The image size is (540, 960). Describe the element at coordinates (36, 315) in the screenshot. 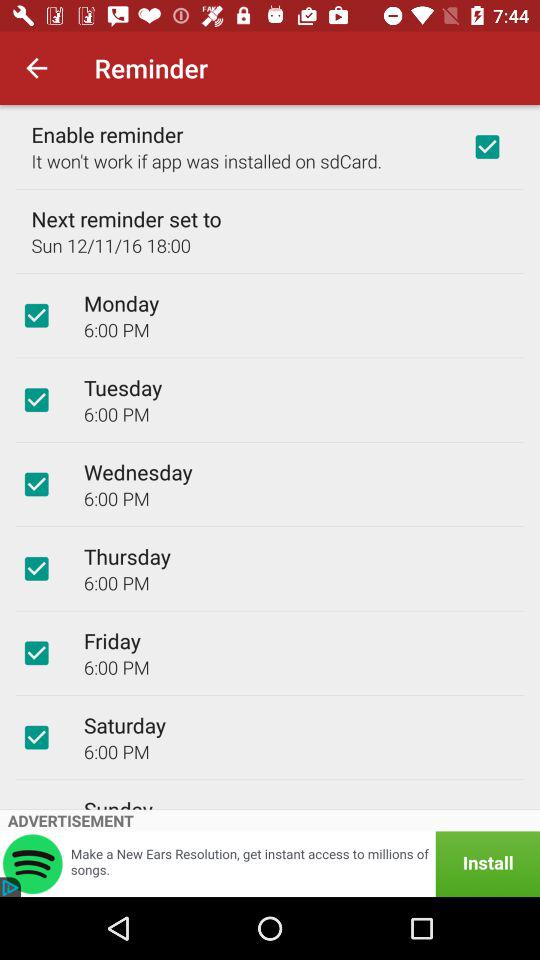

I see `box to off` at that location.